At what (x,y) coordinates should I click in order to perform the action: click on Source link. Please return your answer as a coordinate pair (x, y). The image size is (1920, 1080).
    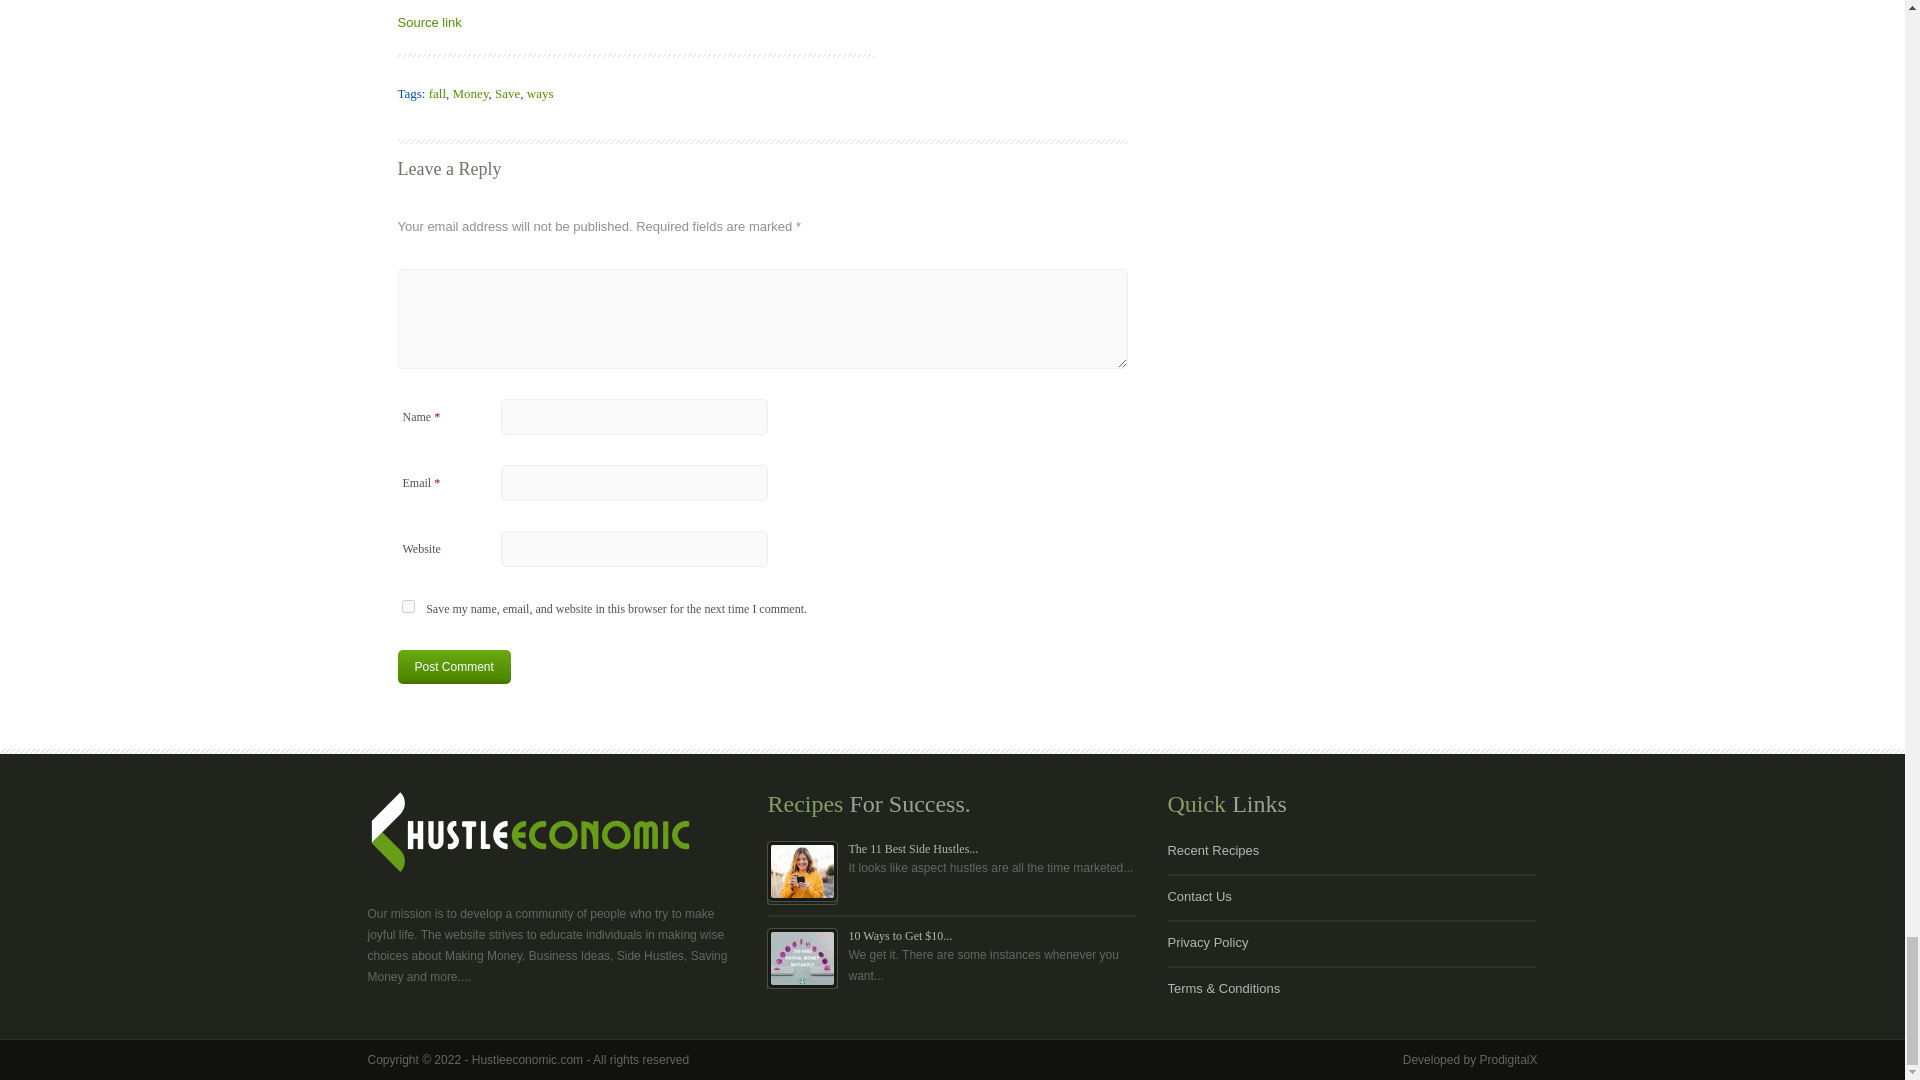
    Looking at the image, I should click on (430, 22).